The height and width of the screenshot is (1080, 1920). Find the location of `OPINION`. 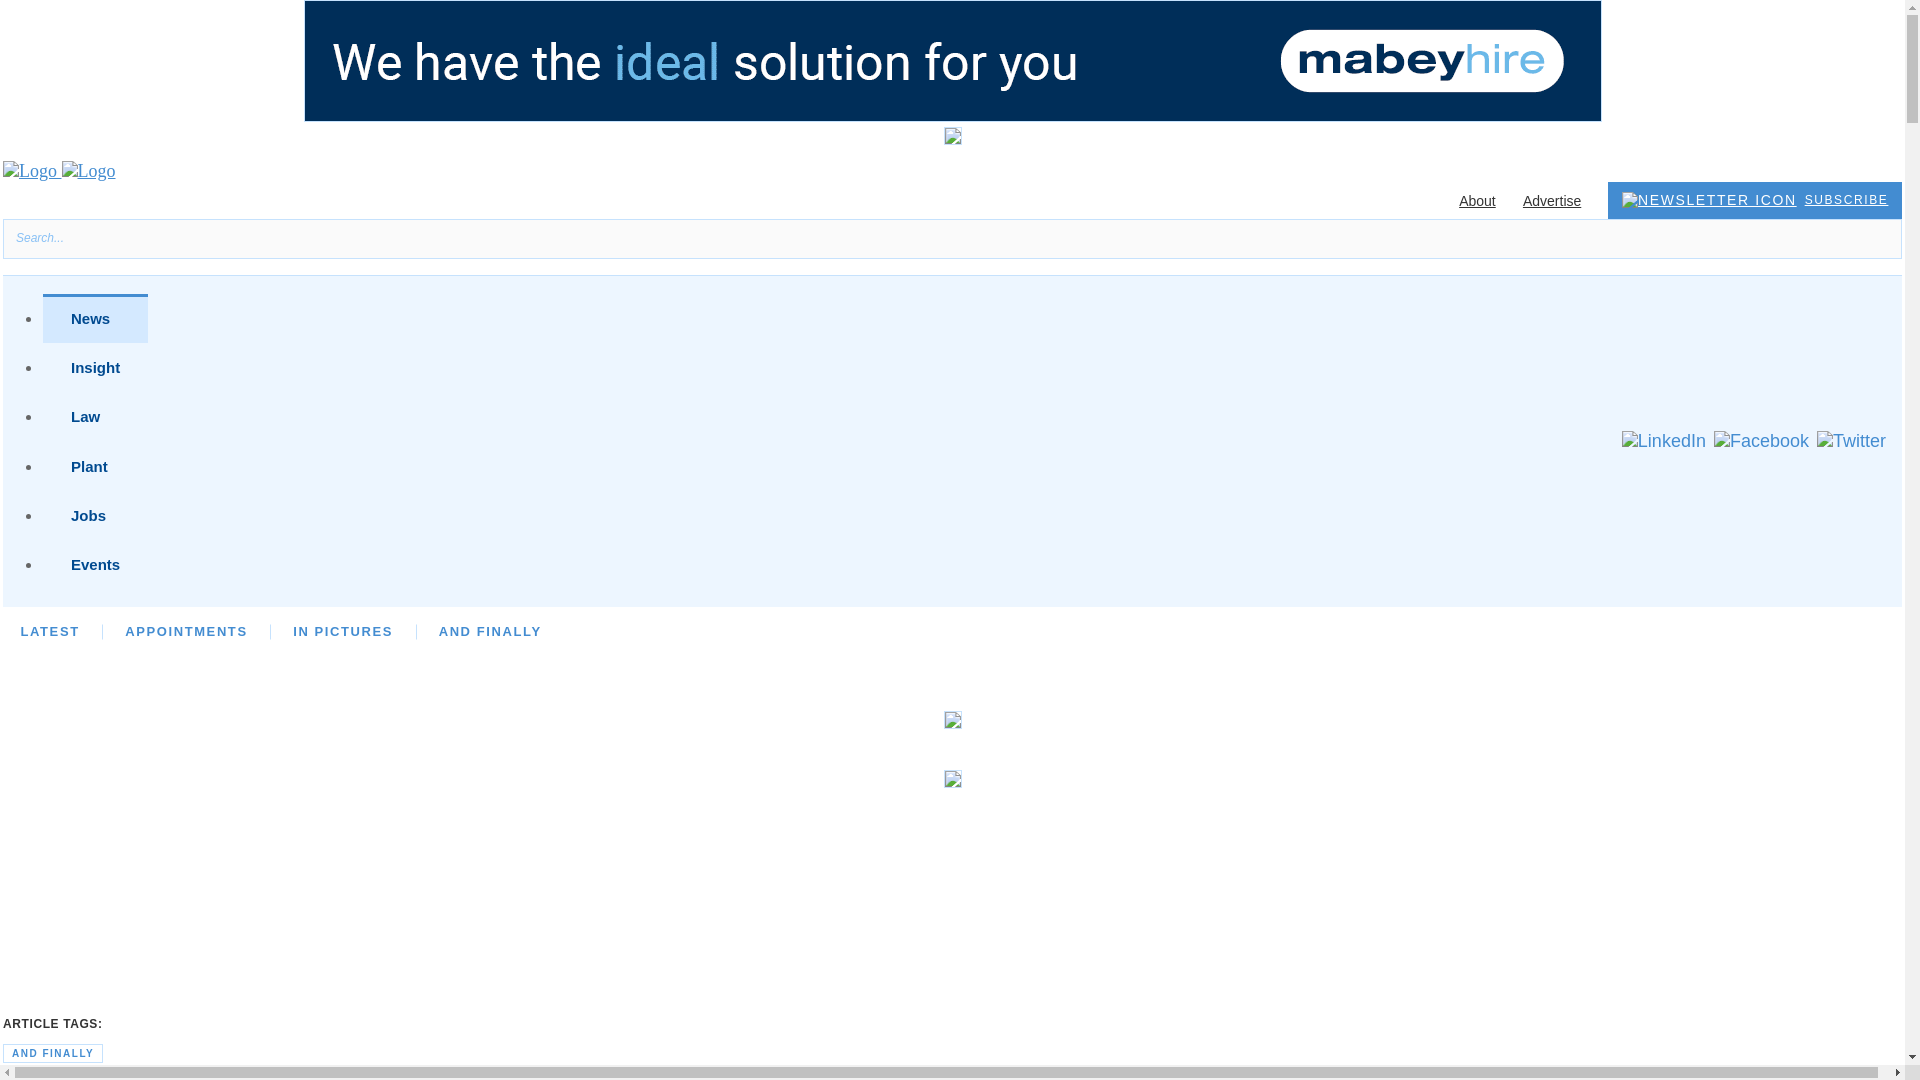

OPINION is located at coordinates (406, 632).